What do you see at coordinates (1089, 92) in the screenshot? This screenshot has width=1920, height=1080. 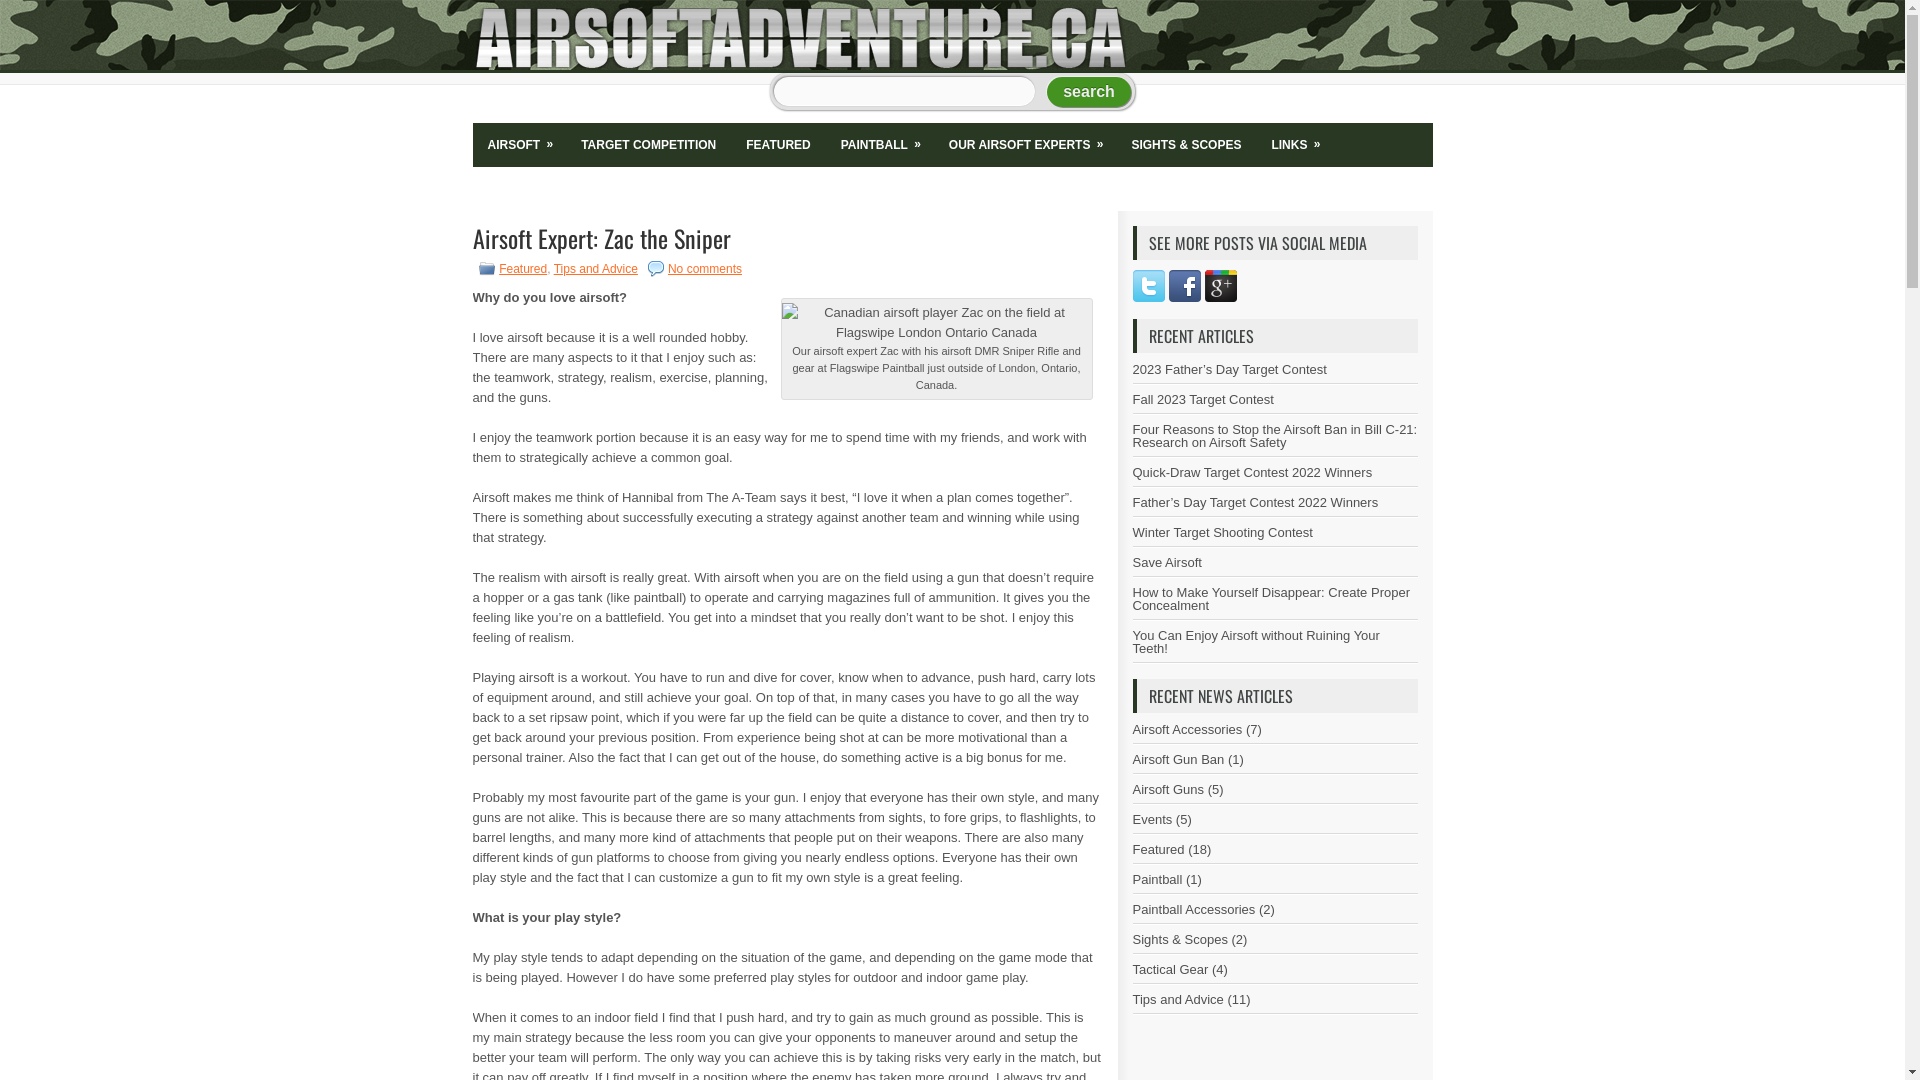 I see `search` at bounding box center [1089, 92].